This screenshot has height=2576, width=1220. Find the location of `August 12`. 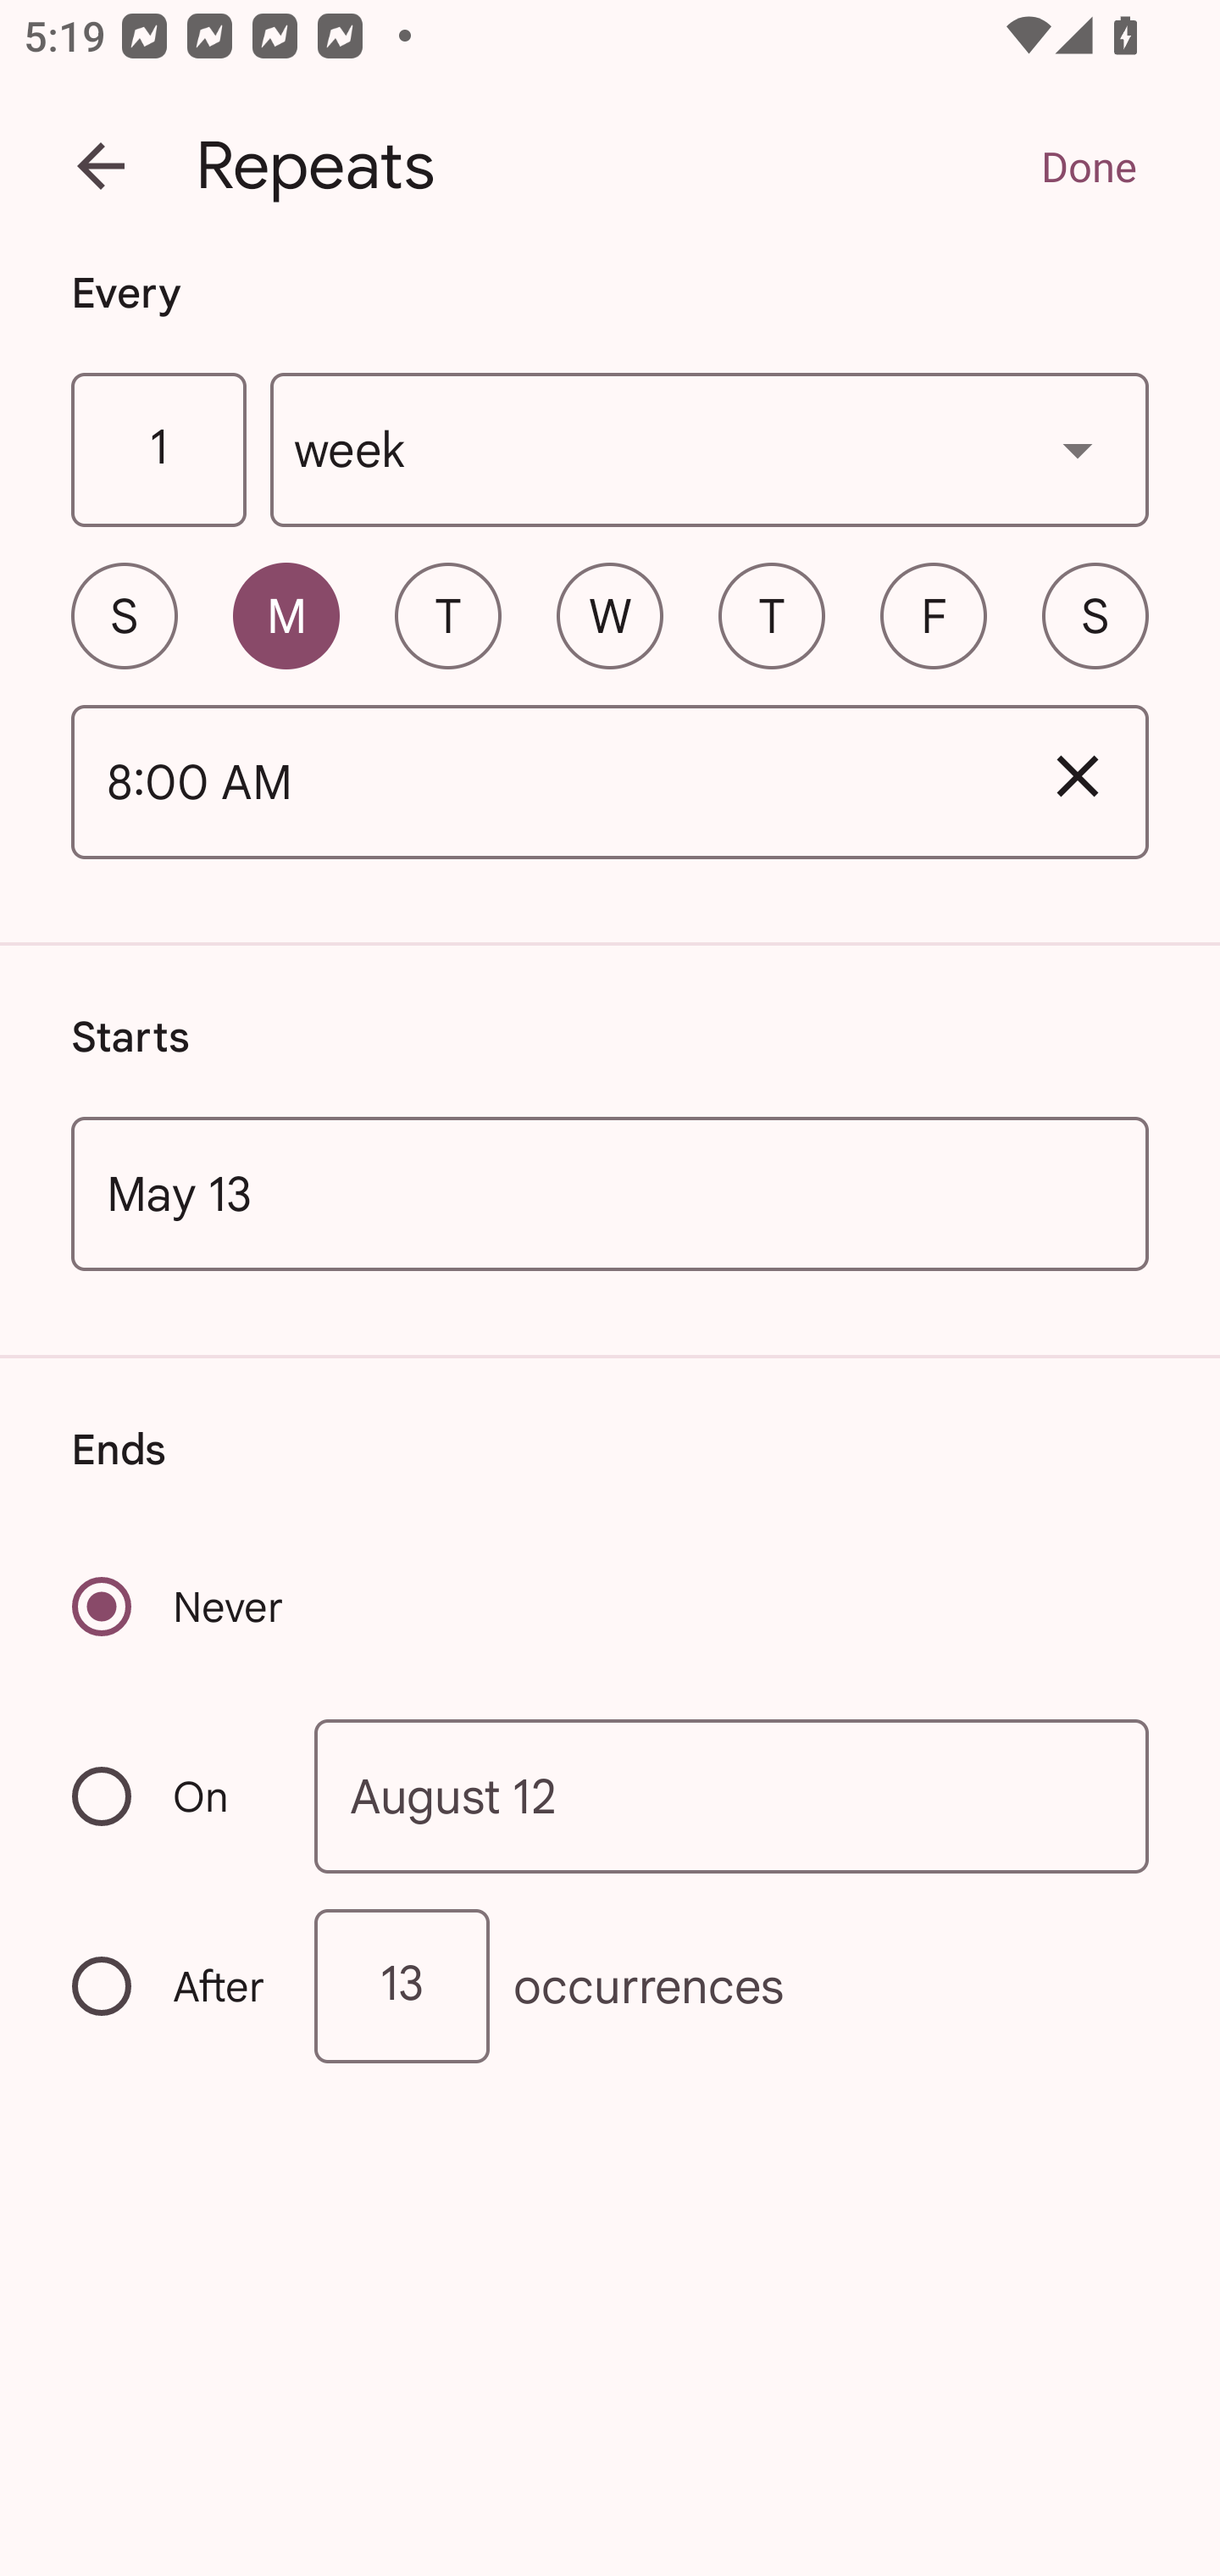

August 12 is located at coordinates (732, 1795).